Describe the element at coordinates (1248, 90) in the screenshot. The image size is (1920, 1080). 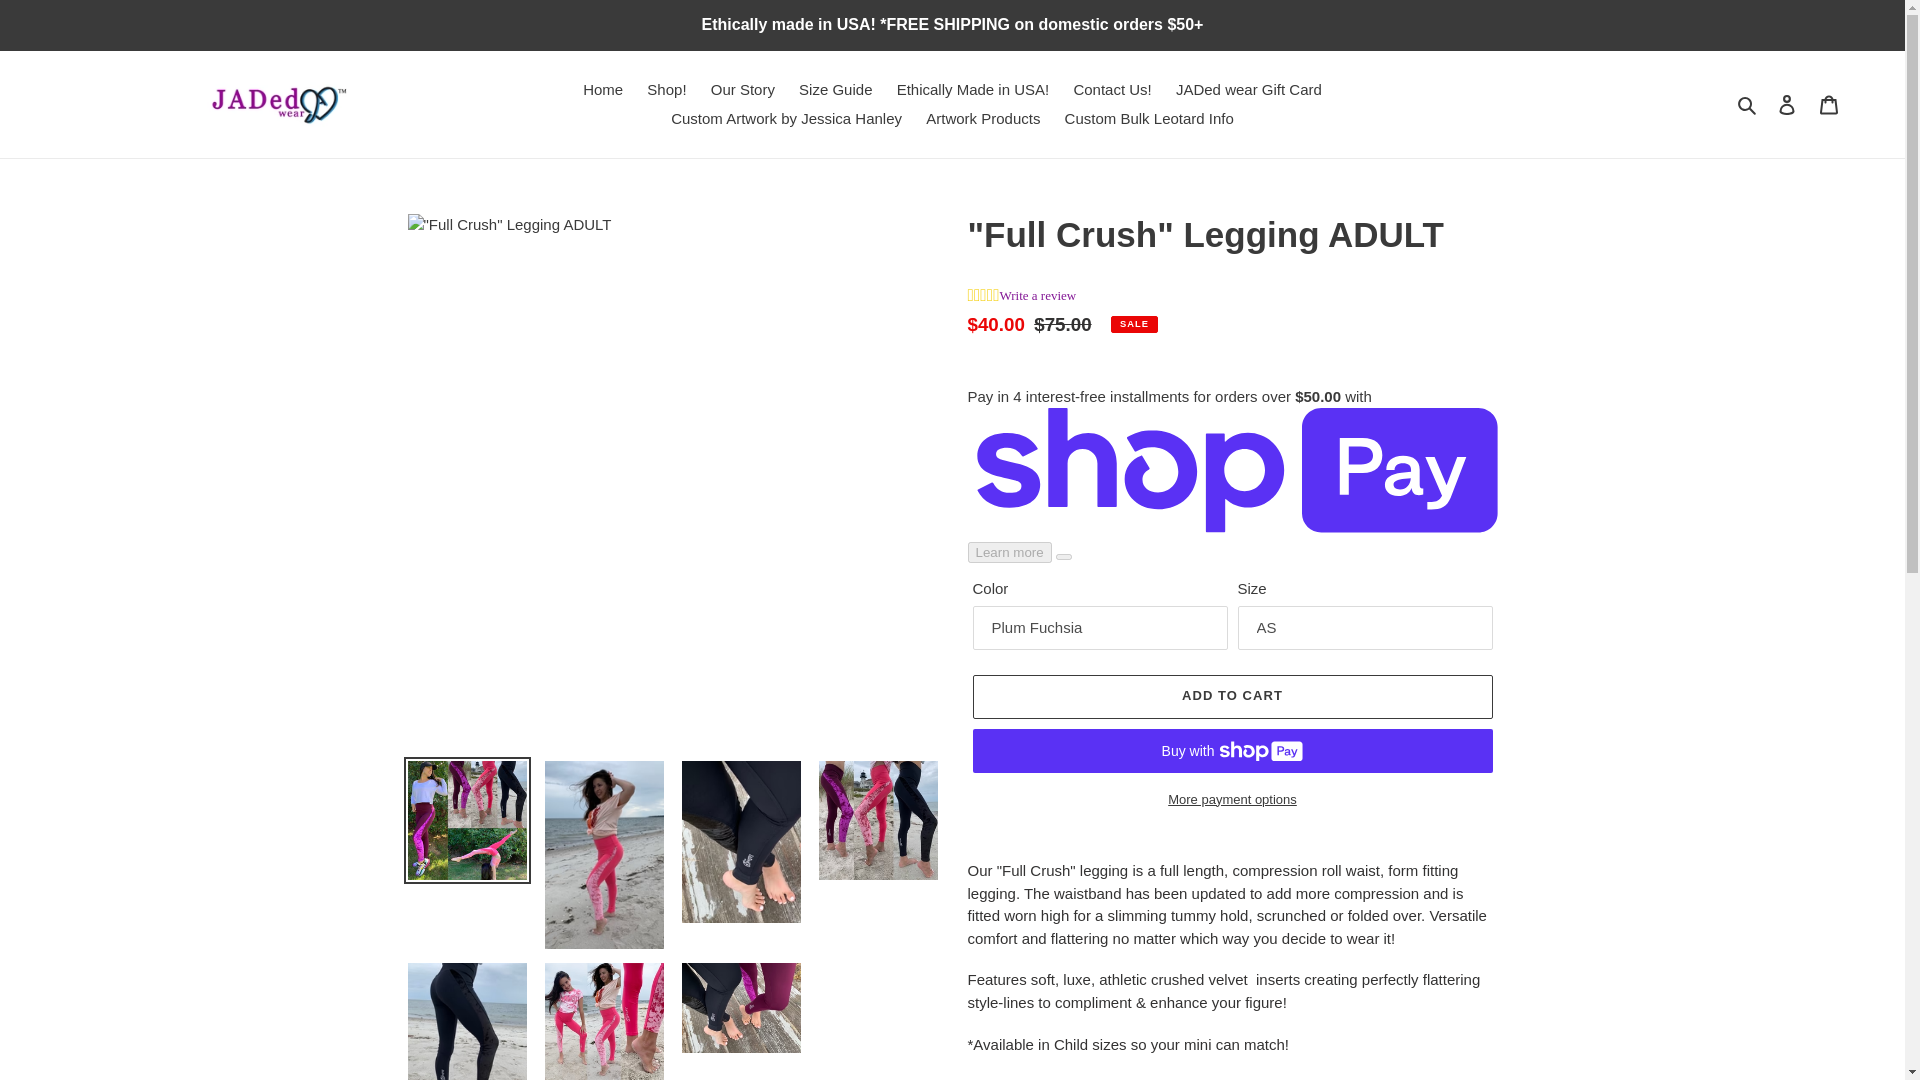
I see `JADed wear Gift Card` at that location.